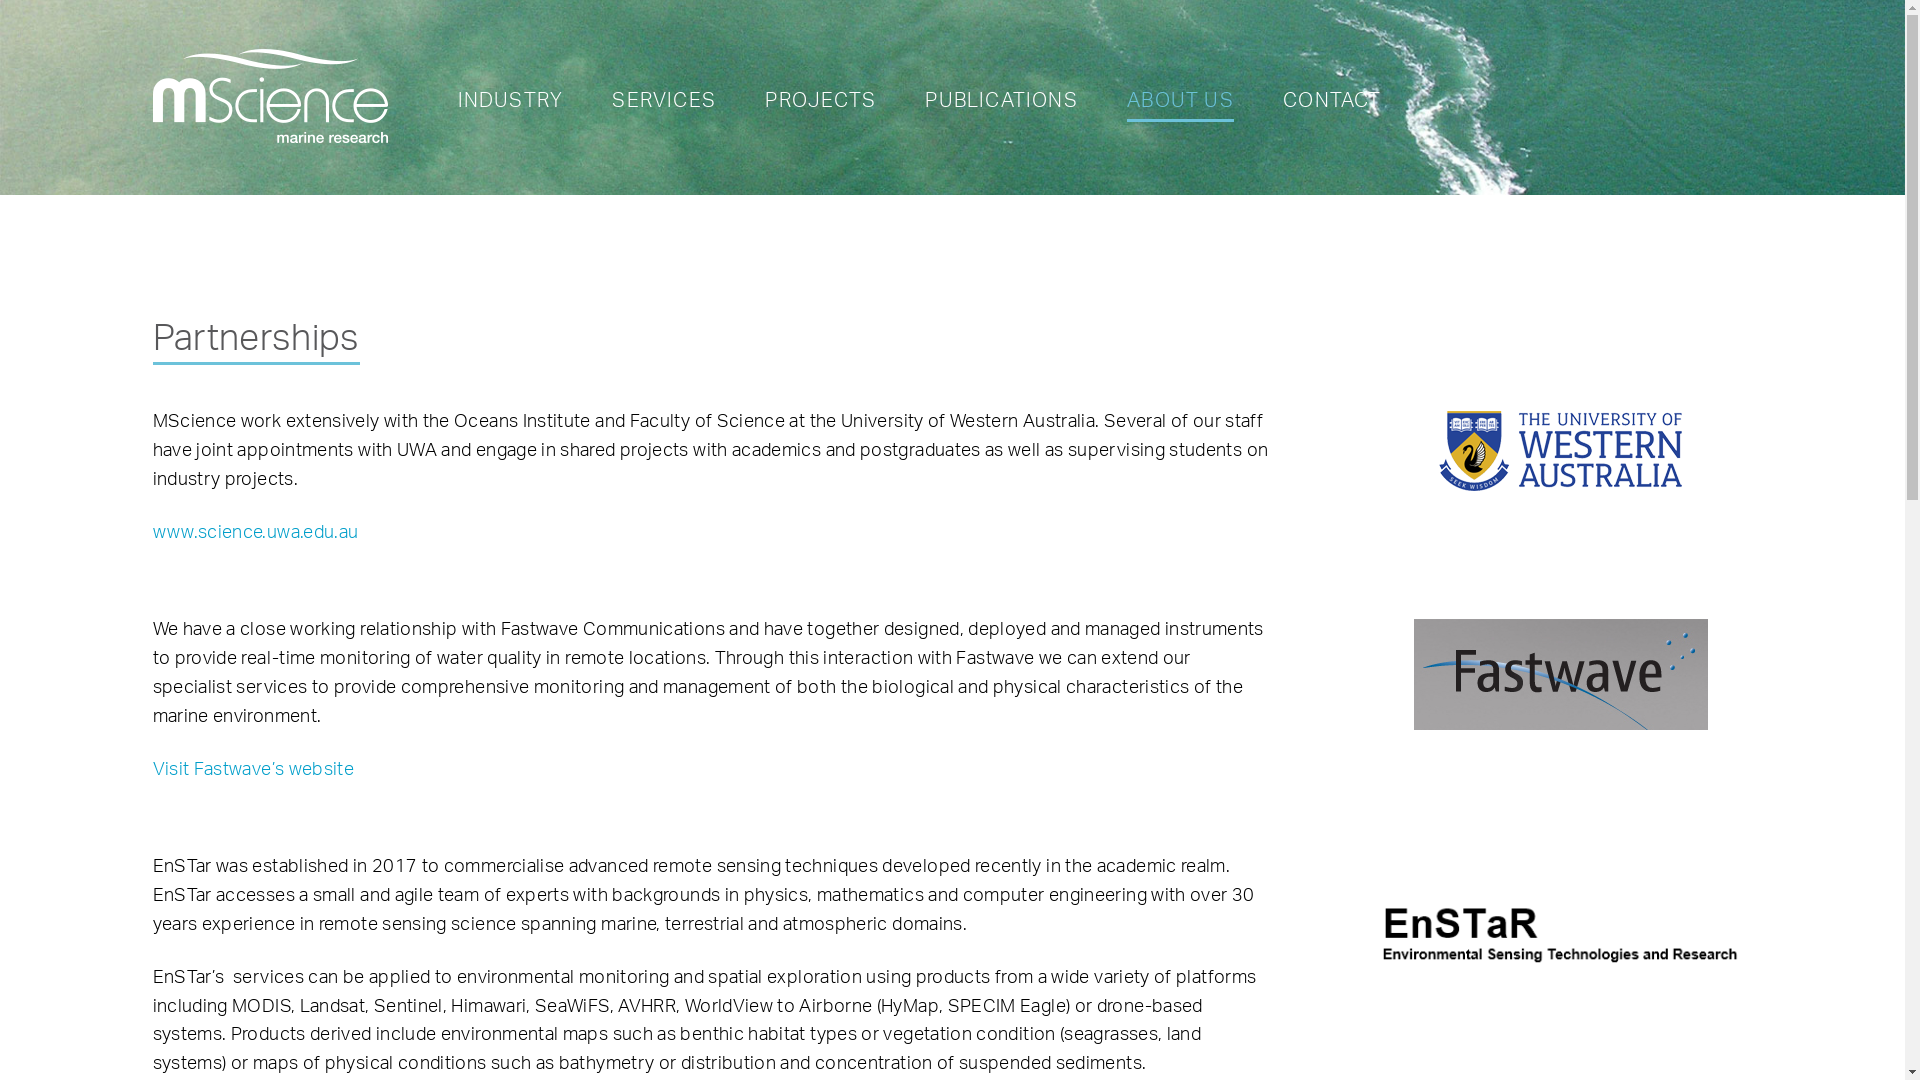 The height and width of the screenshot is (1080, 1920). I want to click on PROJECTS, so click(820, 106).